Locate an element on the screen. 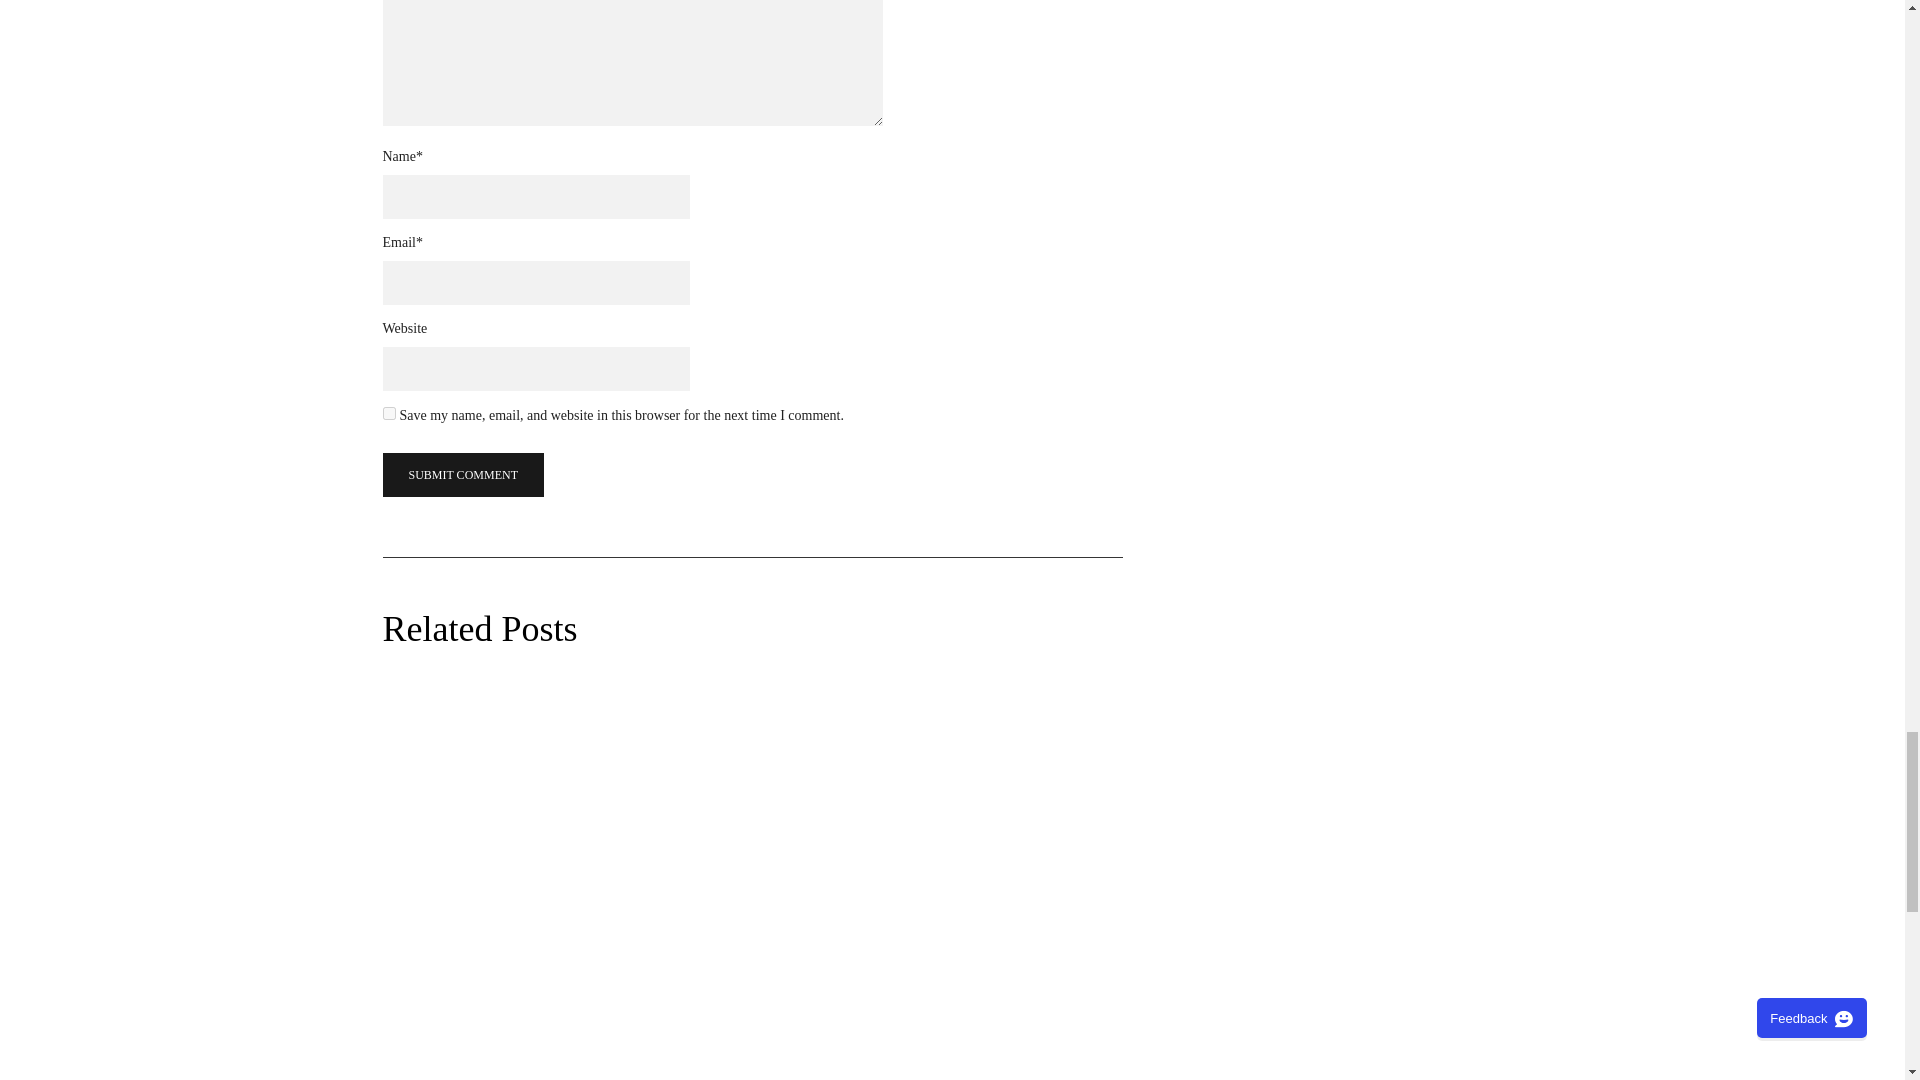  Submit Comment is located at coordinates (462, 474).